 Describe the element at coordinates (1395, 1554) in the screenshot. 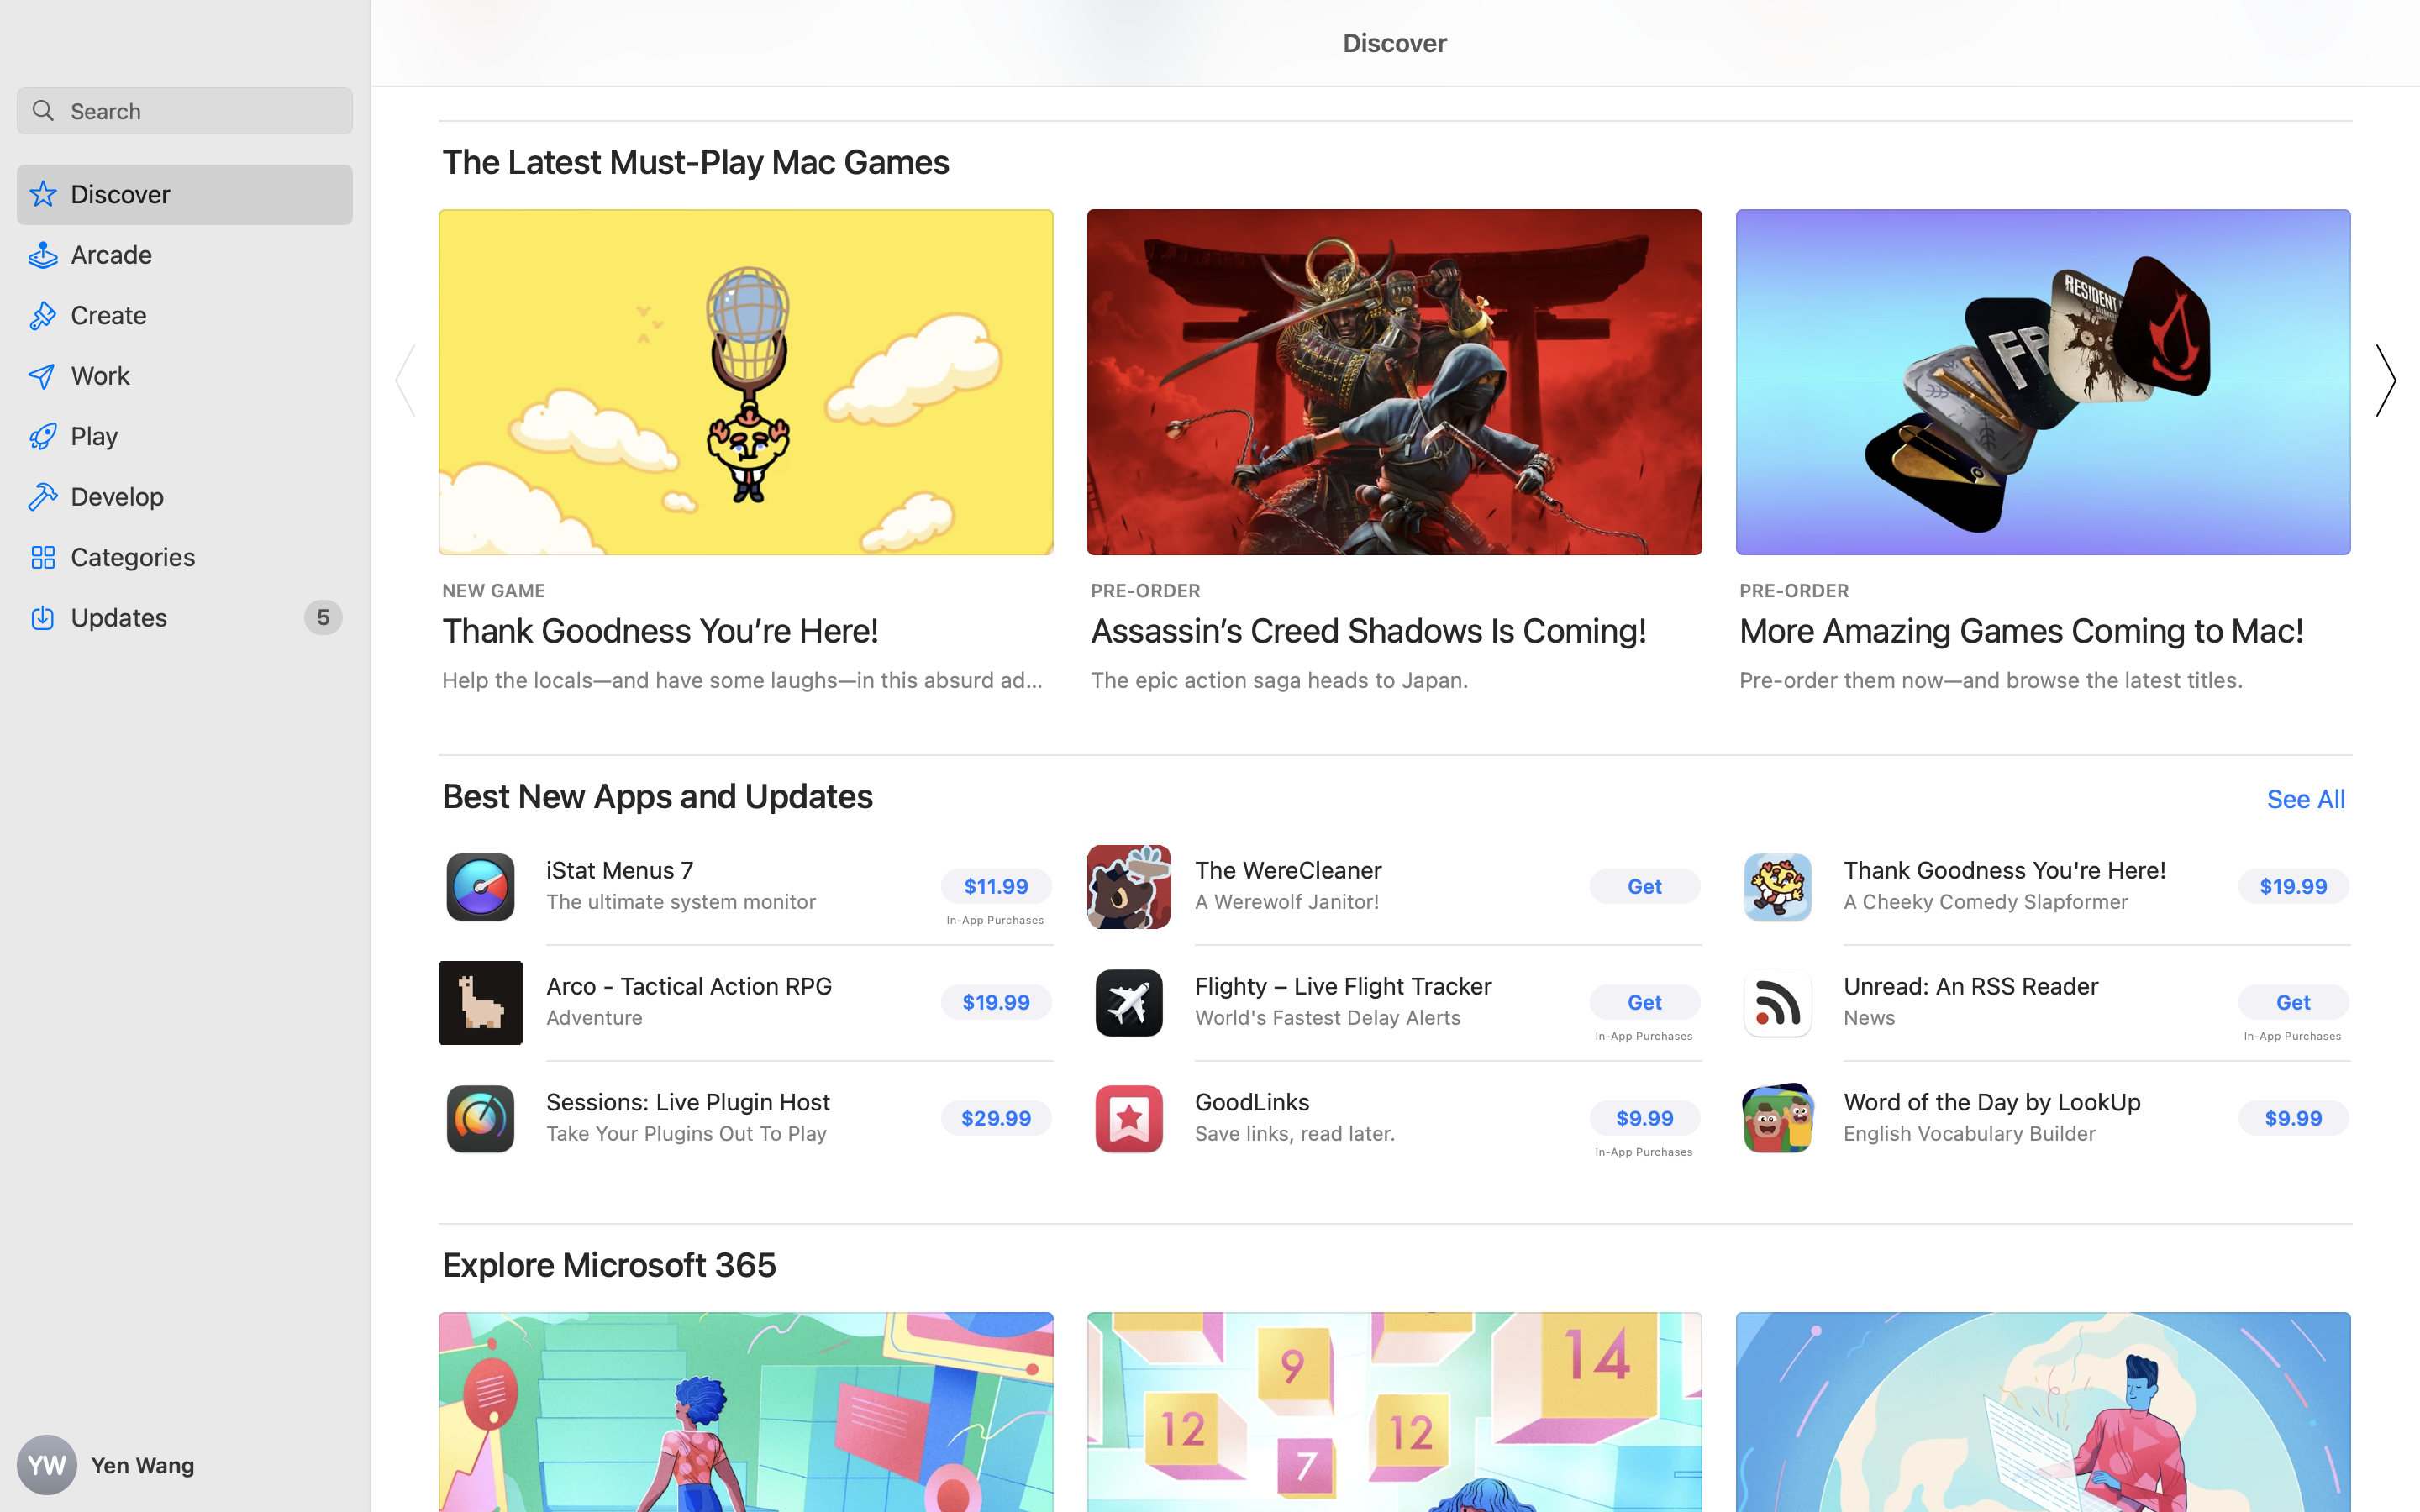

I see `LEARN SOMETHING NEW, Use Excel’s Magic Formulas, Save time and effort with dynamic arrays` at that location.